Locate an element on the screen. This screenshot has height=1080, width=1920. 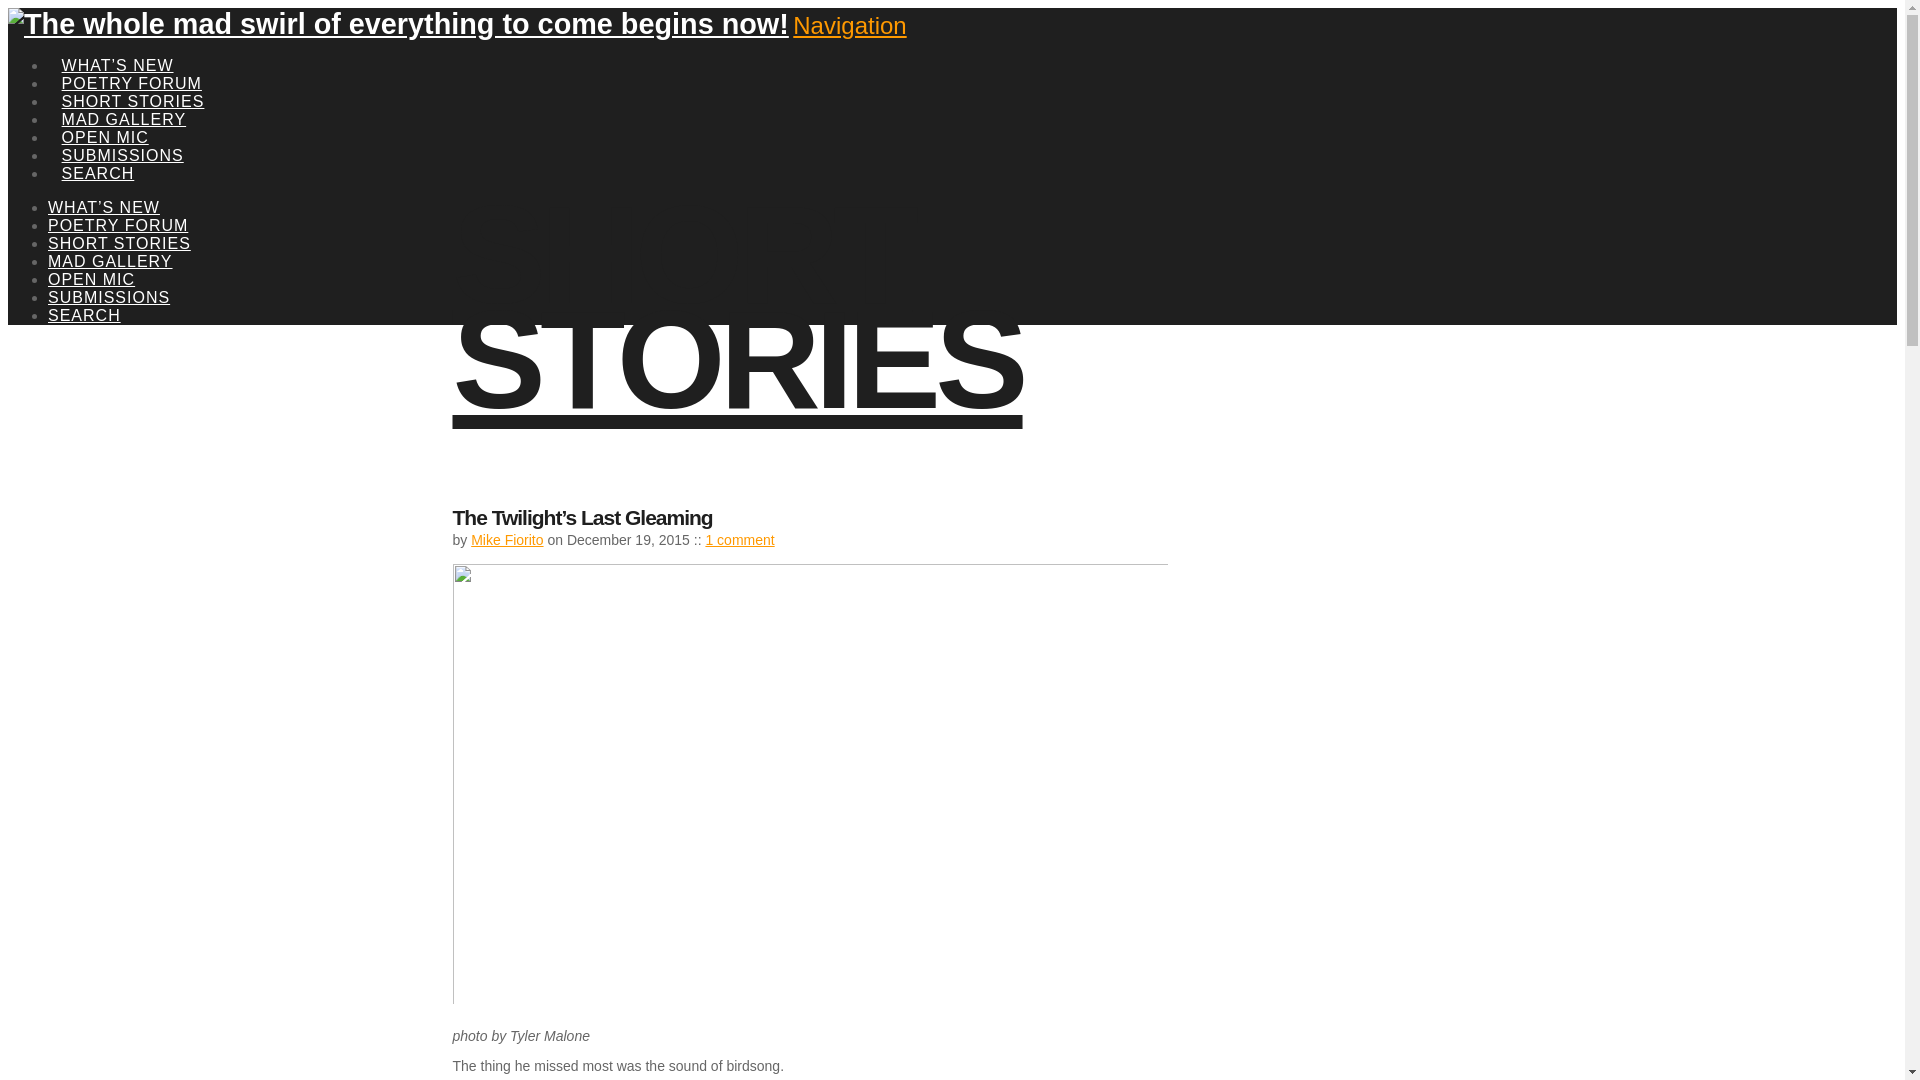
SUBMISSIONS is located at coordinates (122, 132).